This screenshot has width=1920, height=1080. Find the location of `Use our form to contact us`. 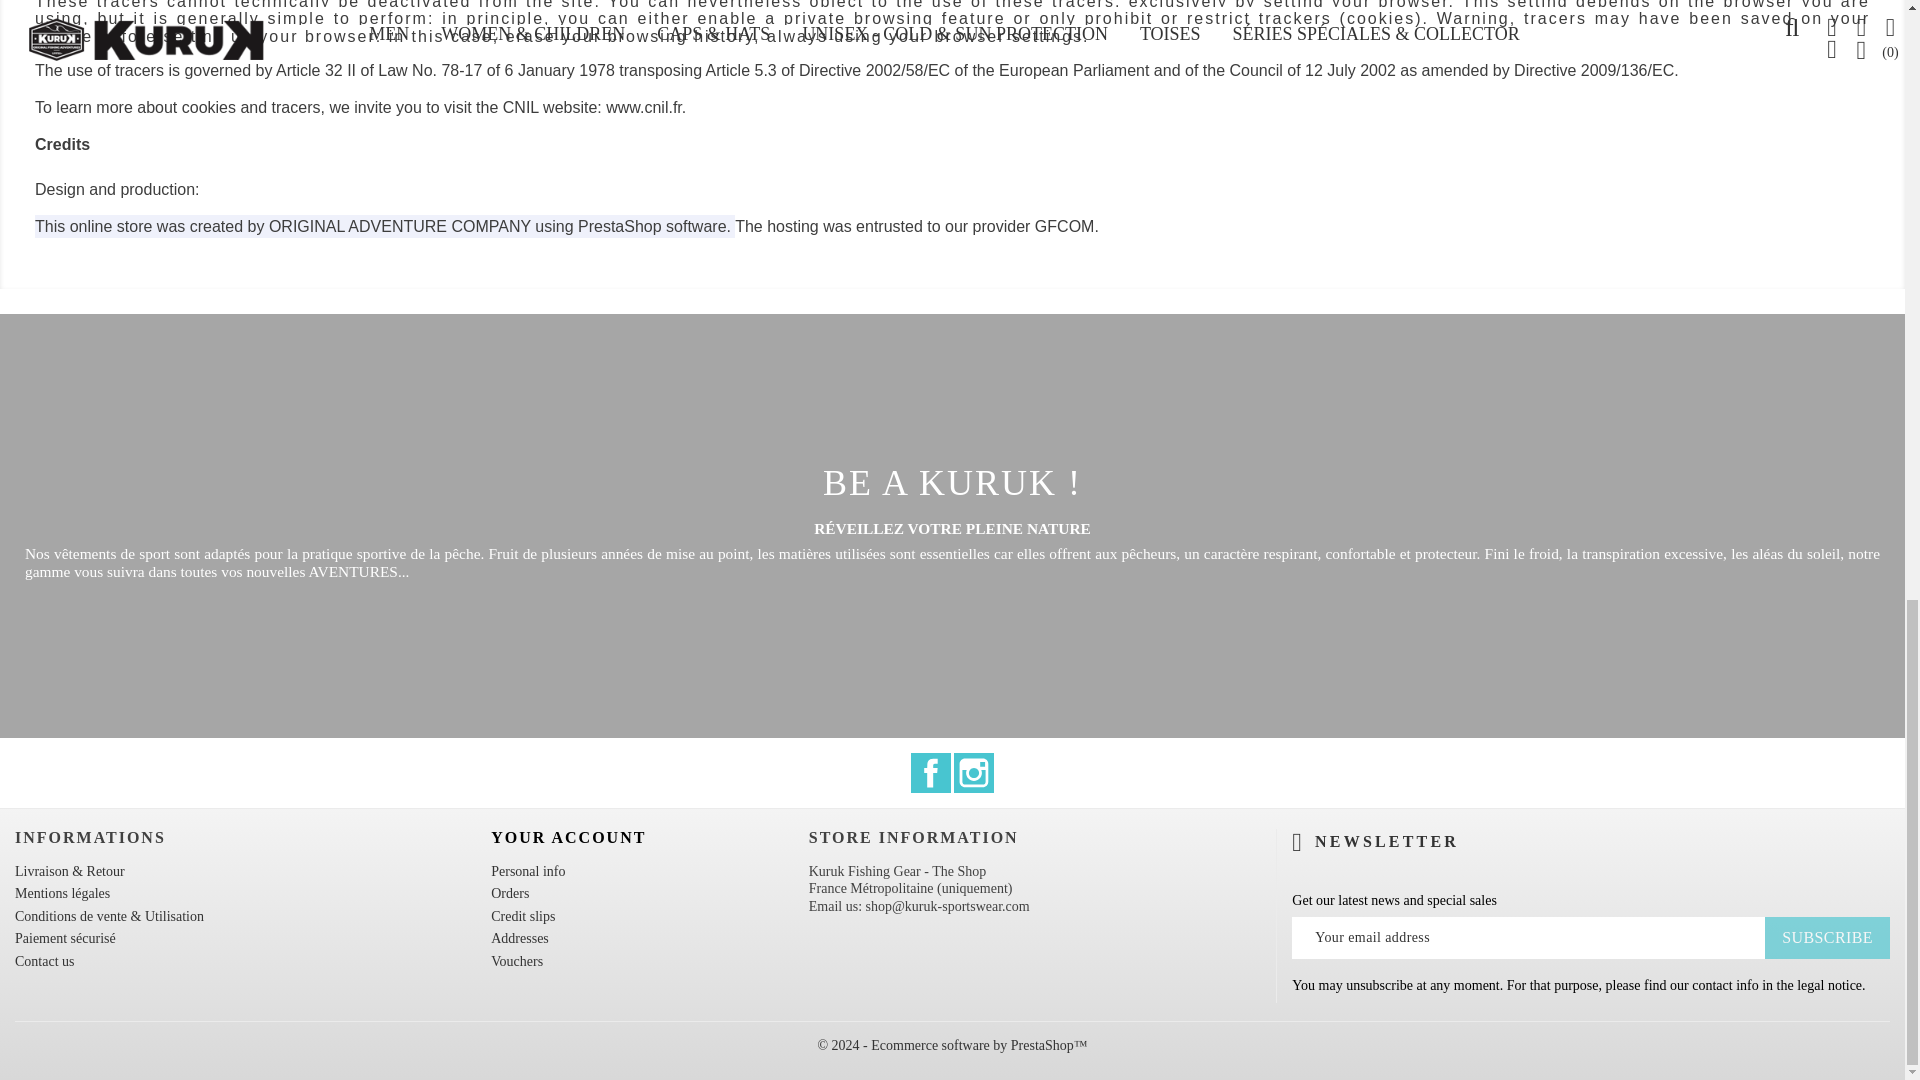

Use our form to contact us is located at coordinates (44, 960).